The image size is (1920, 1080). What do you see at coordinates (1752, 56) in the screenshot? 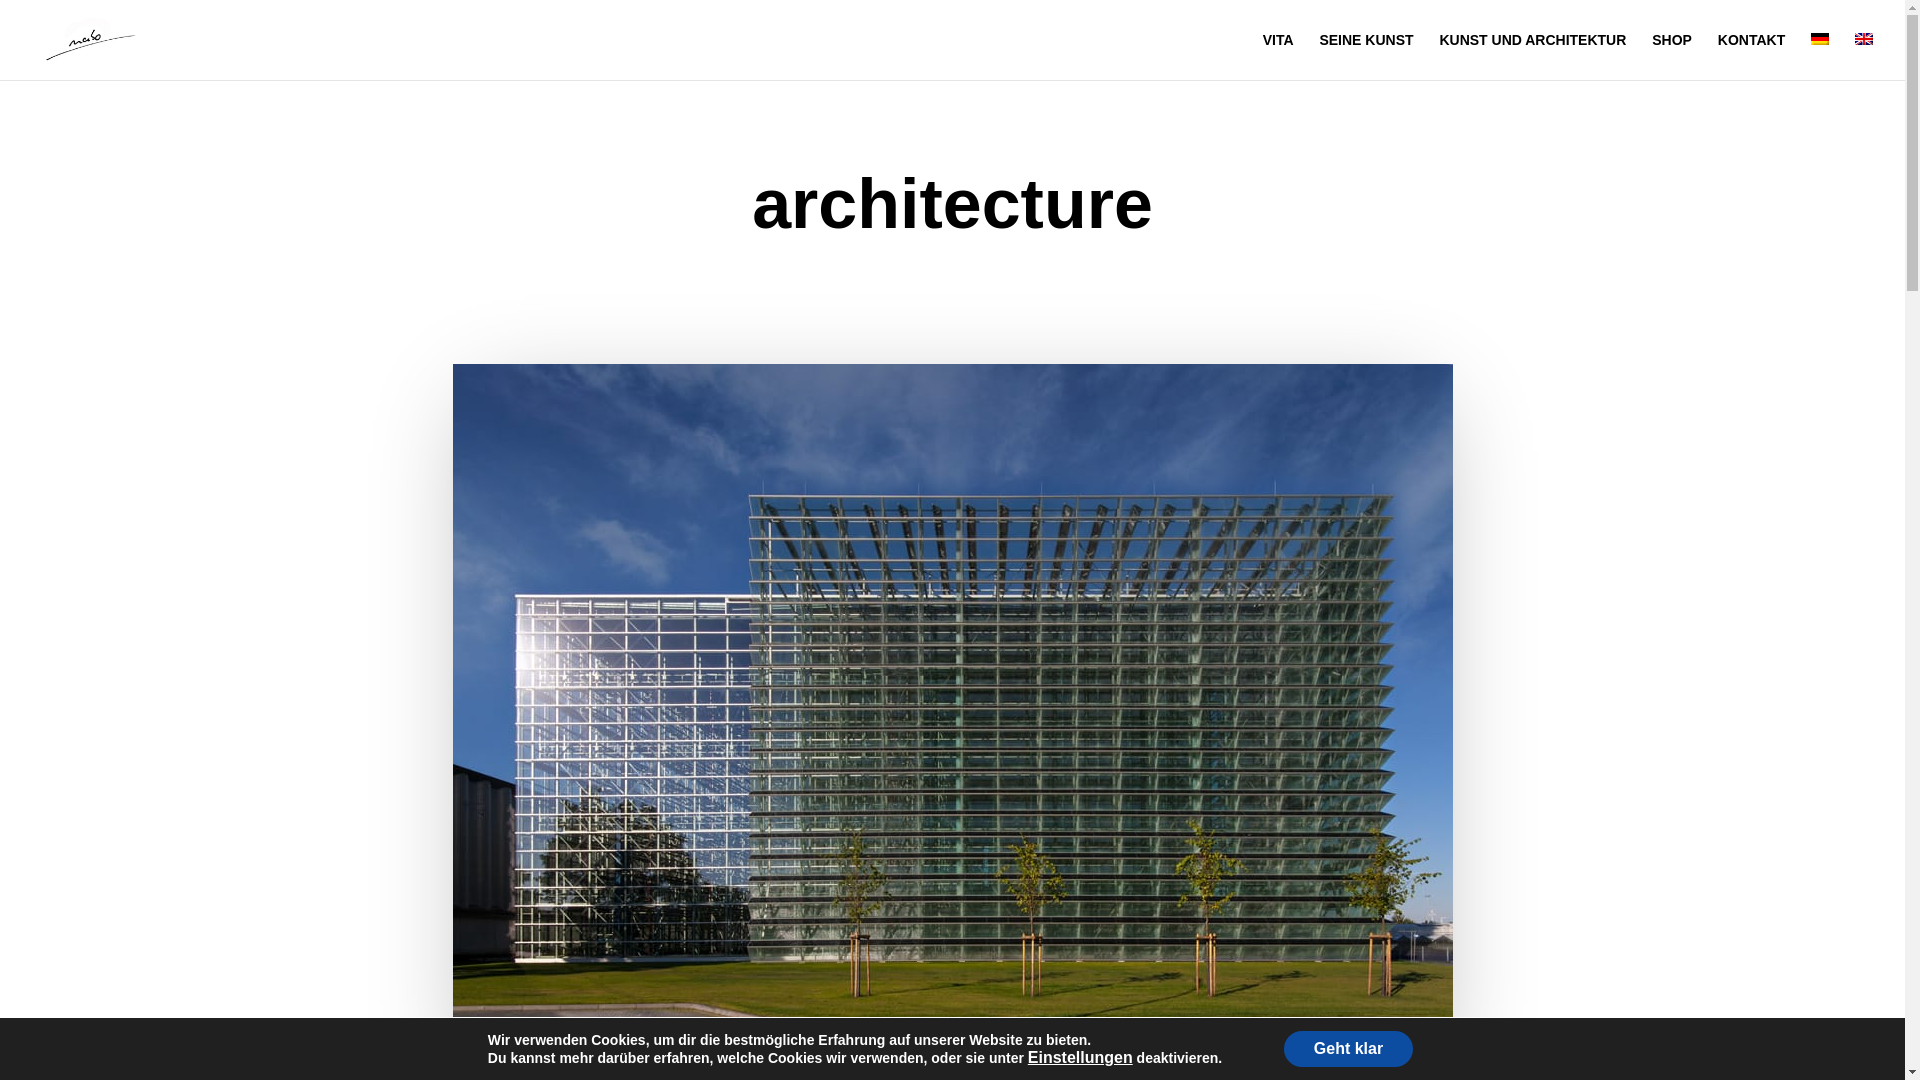
I see `KONTAKT` at bounding box center [1752, 56].